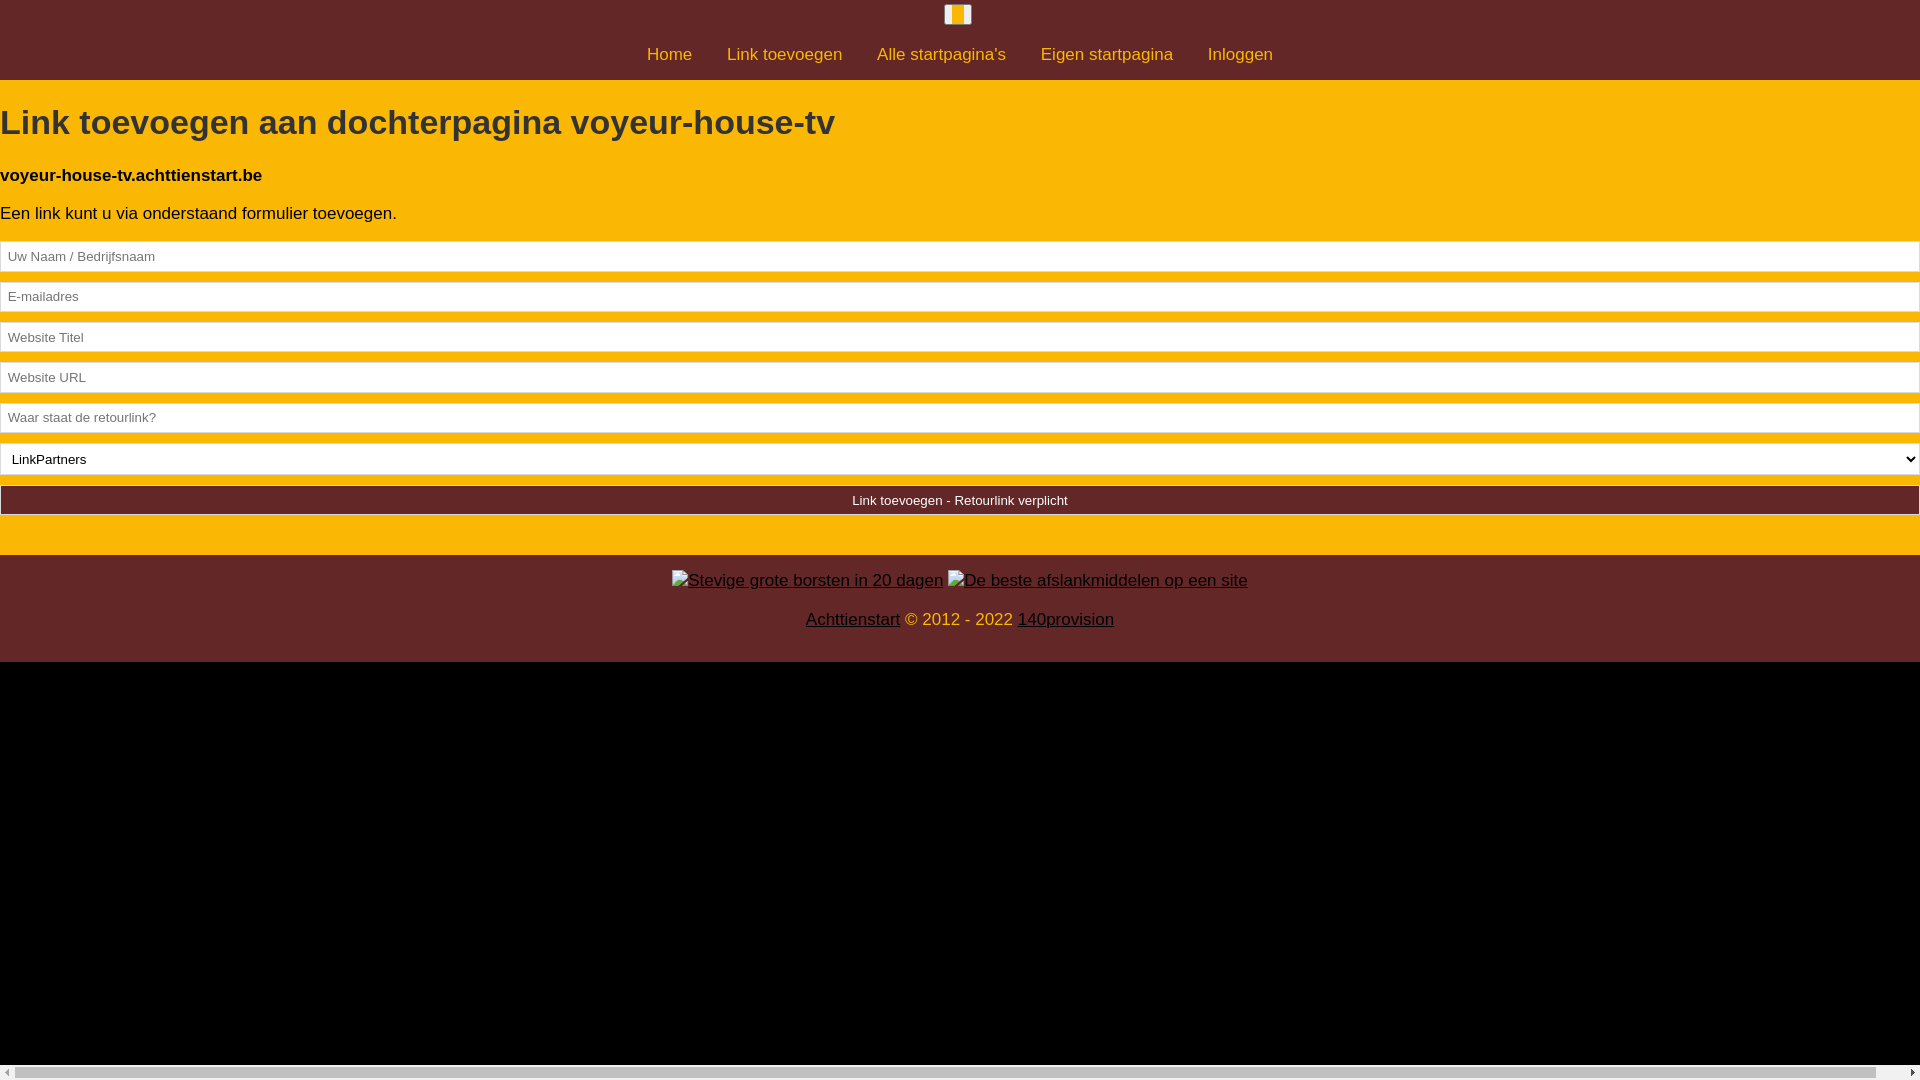 The width and height of the screenshot is (1920, 1080). I want to click on Achttienstart, so click(854, 620).